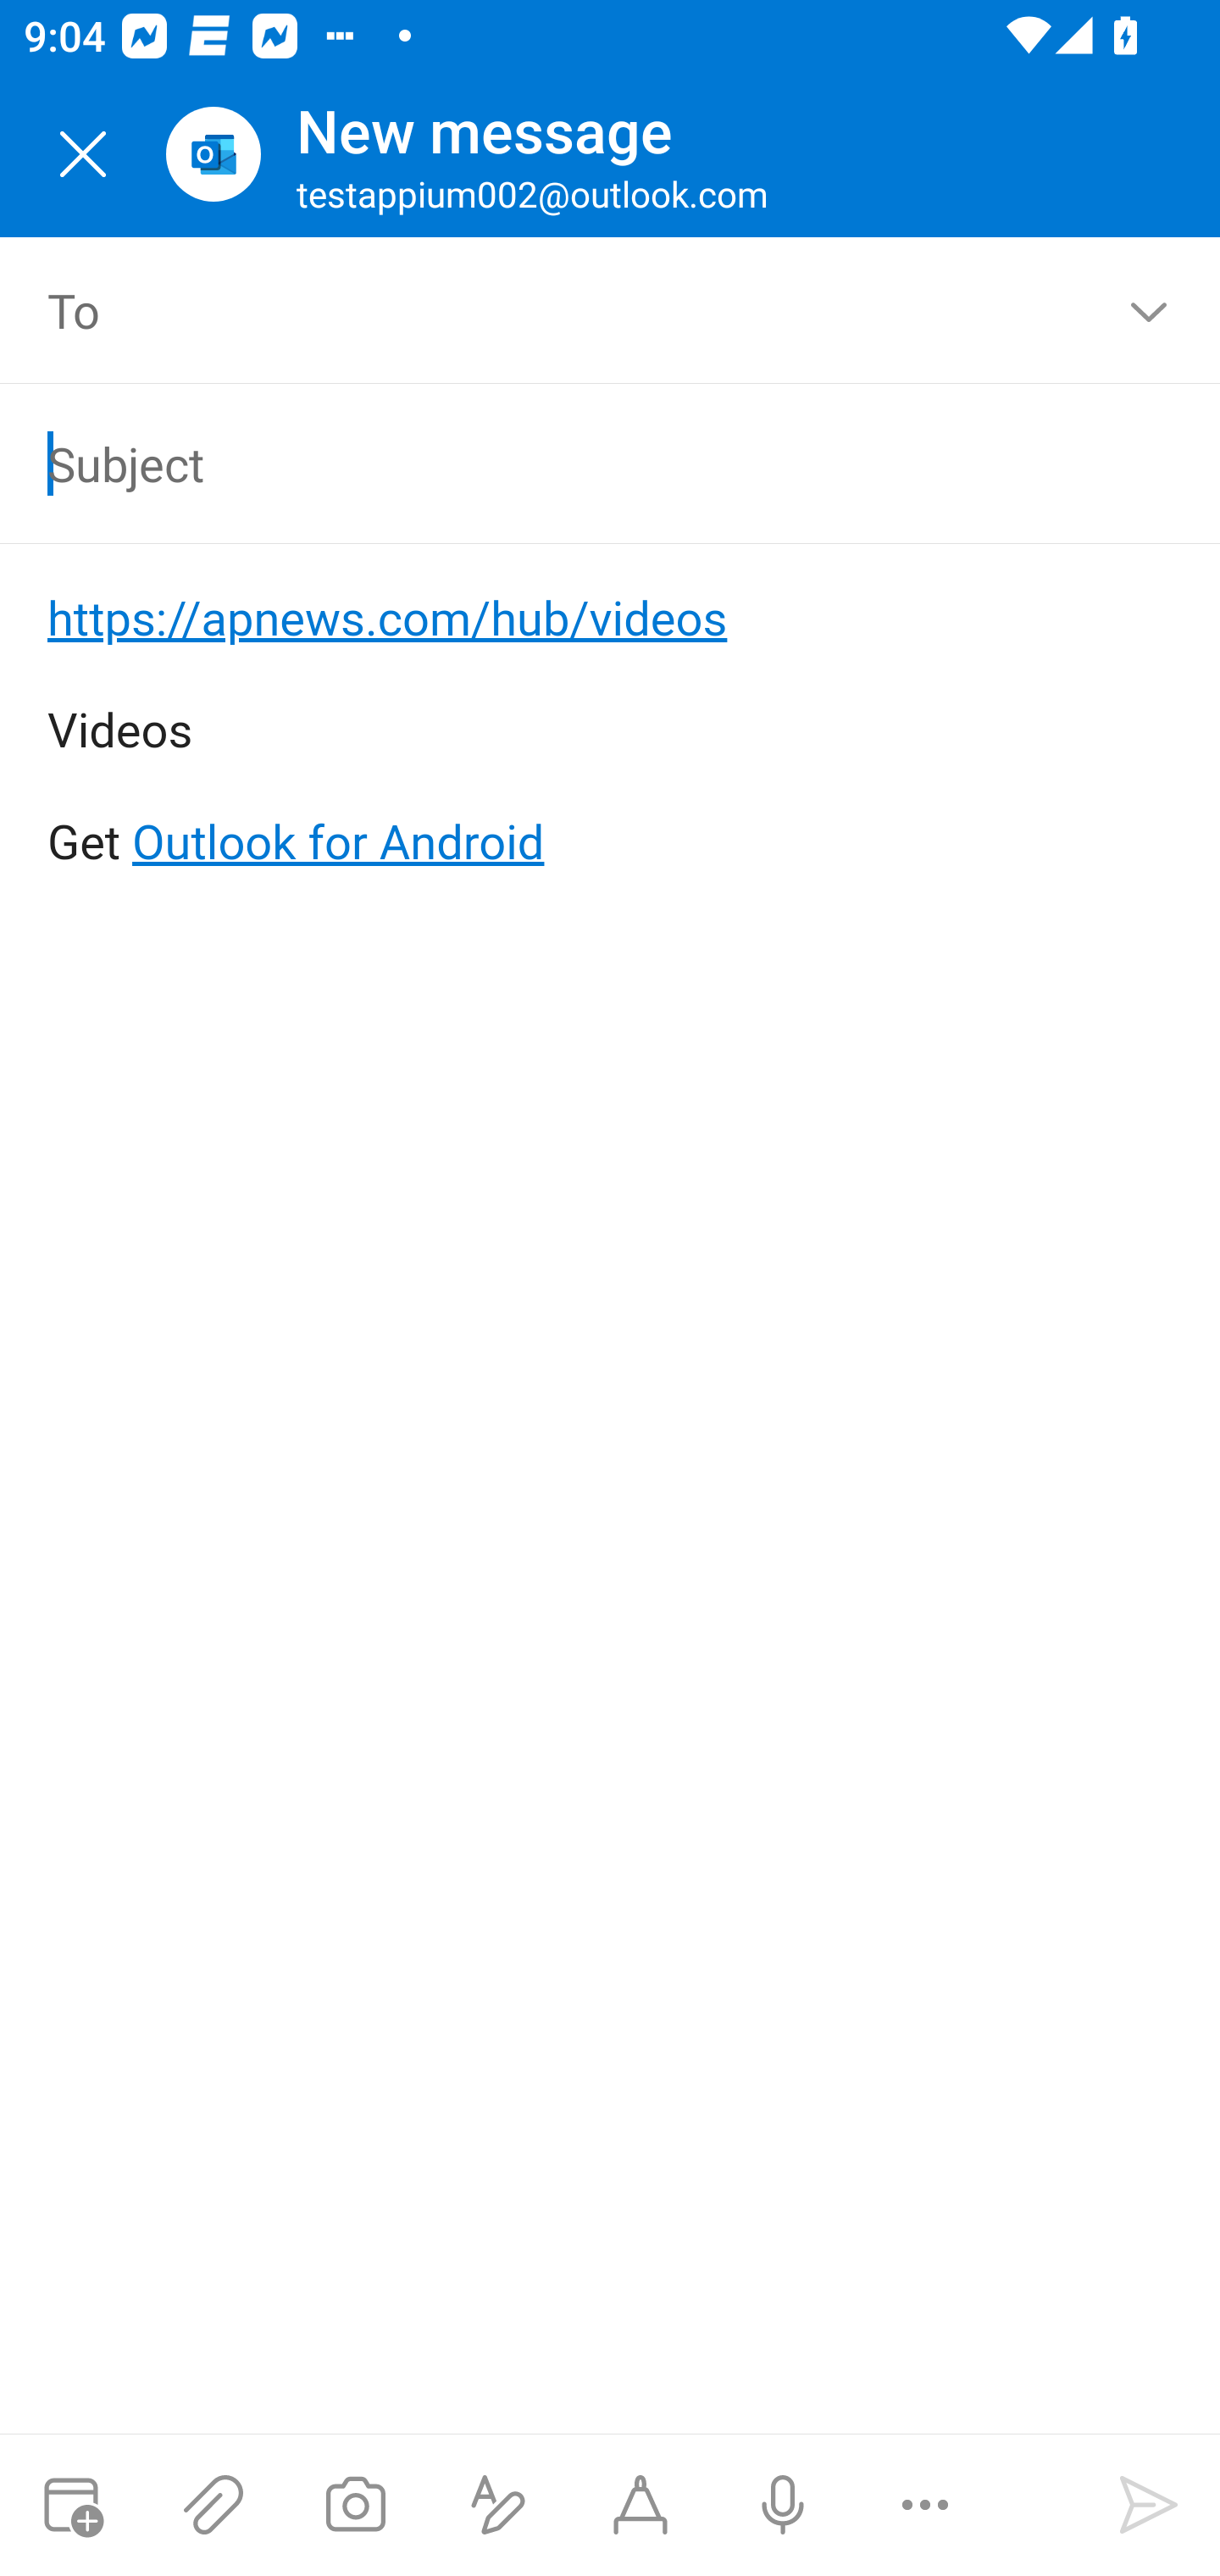 The width and height of the screenshot is (1220, 2576). I want to click on Dictation, so click(782, 2505).